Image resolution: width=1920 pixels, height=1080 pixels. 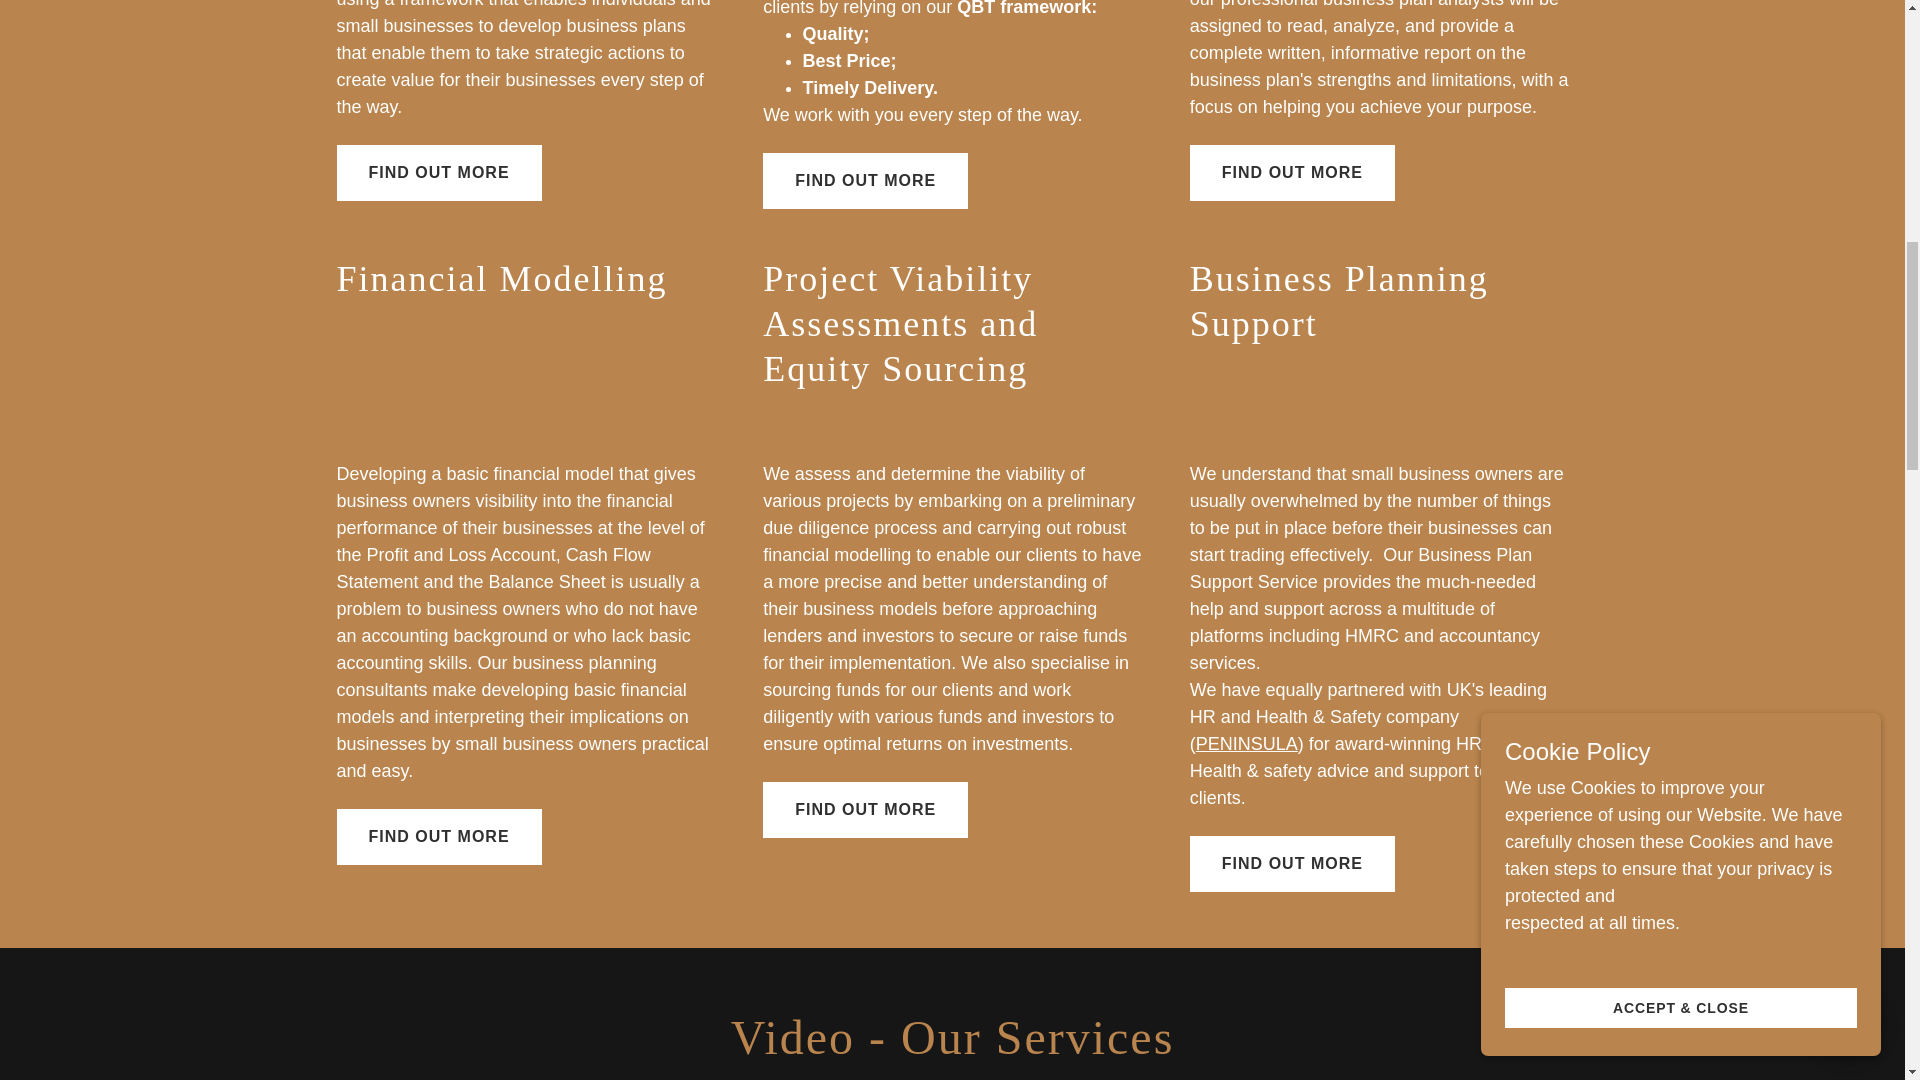 What do you see at coordinates (1246, 744) in the screenshot?
I see `PENINSULA` at bounding box center [1246, 744].